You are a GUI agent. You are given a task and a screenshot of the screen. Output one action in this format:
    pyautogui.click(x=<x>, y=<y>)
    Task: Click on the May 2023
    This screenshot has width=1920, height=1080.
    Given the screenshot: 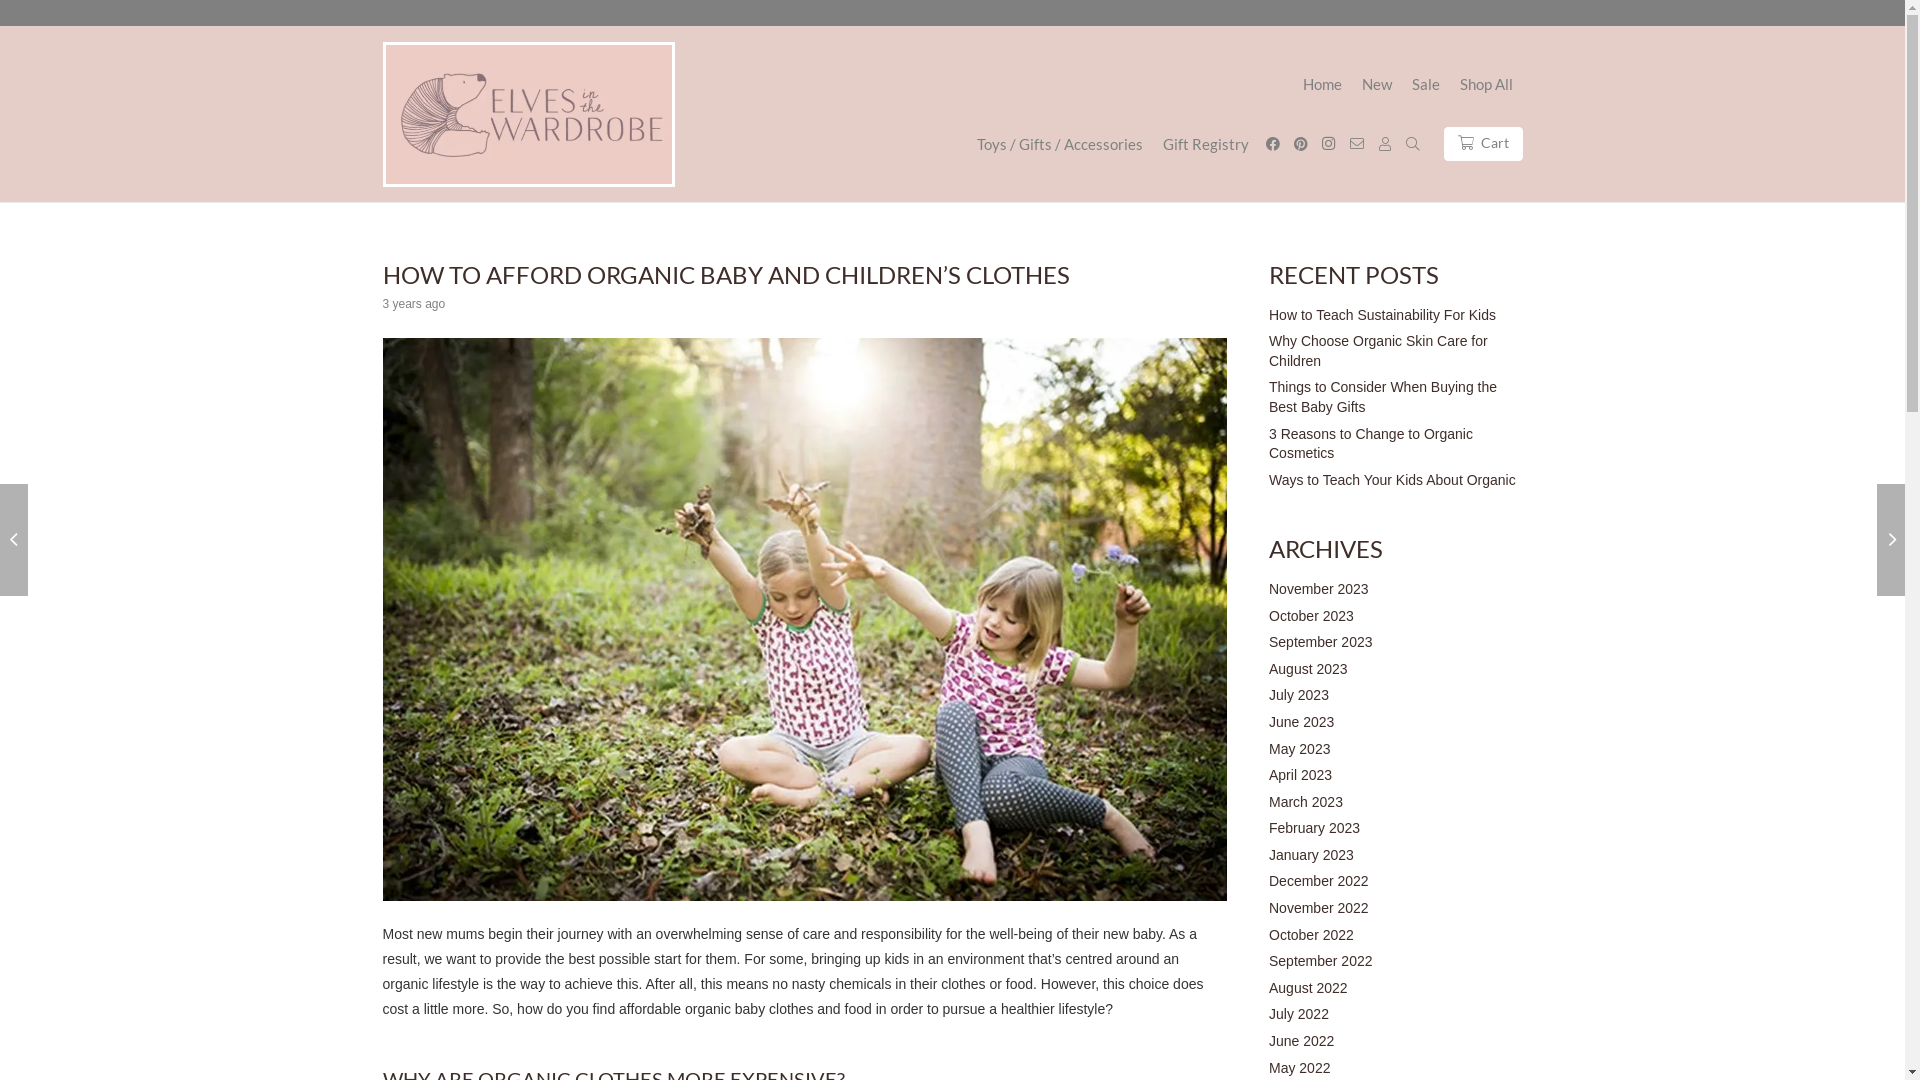 What is the action you would take?
    pyautogui.click(x=1300, y=748)
    